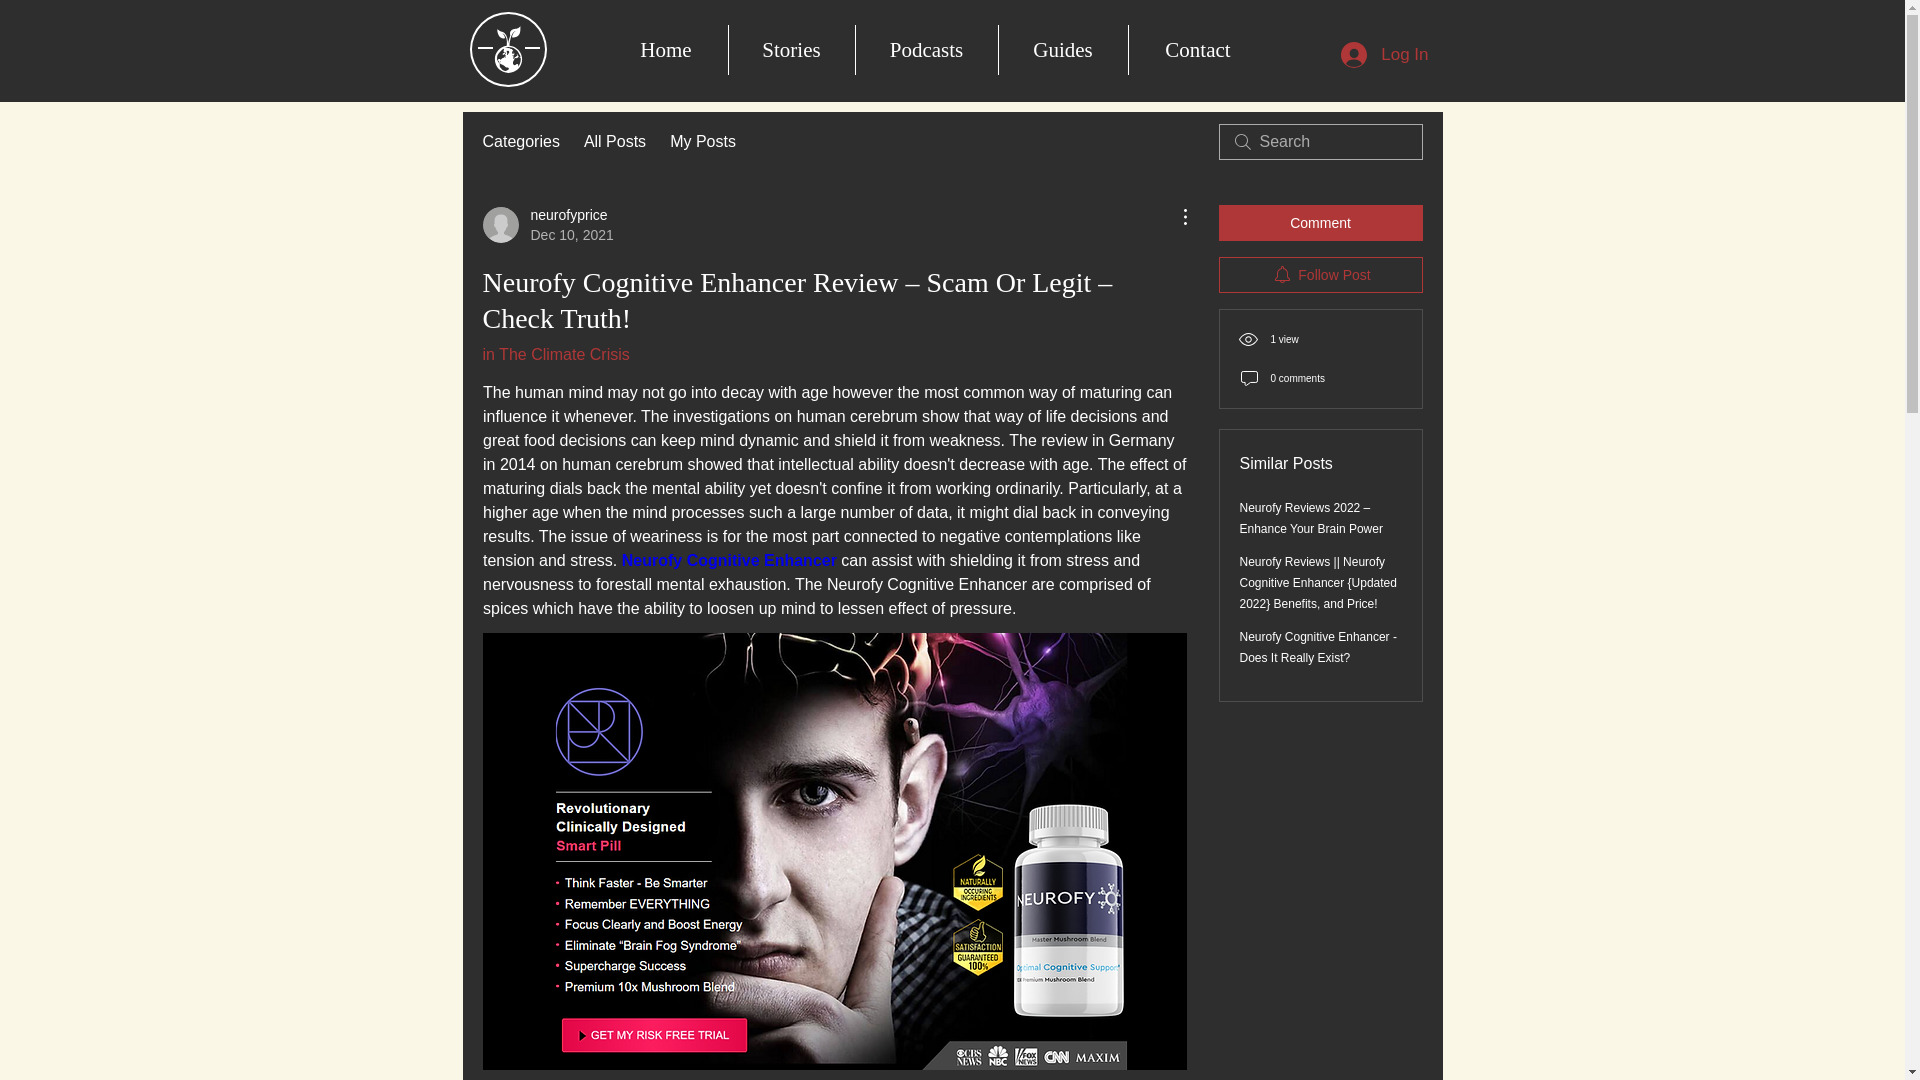  Describe the element at coordinates (1063, 49) in the screenshot. I see `Home` at that location.